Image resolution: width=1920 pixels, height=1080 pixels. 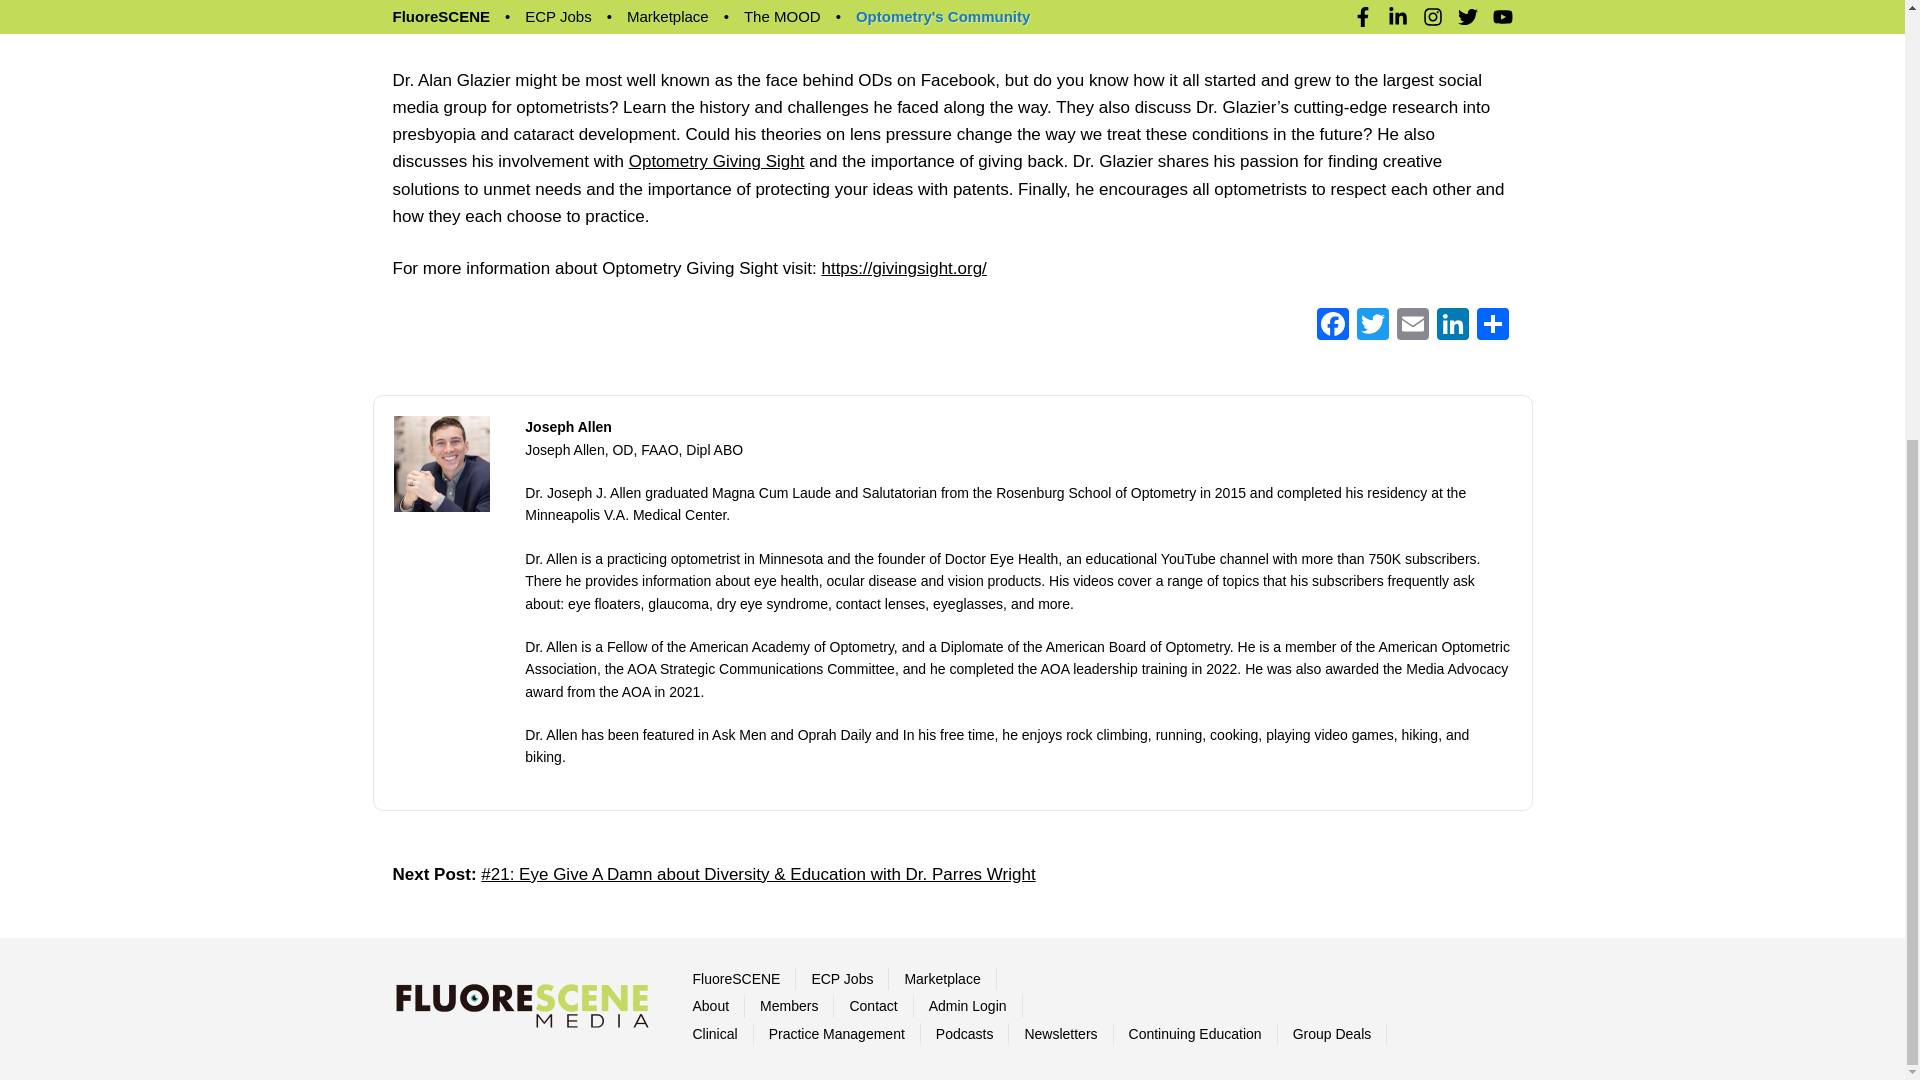 What do you see at coordinates (716, 161) in the screenshot?
I see `Optometry Giving Sight` at bounding box center [716, 161].